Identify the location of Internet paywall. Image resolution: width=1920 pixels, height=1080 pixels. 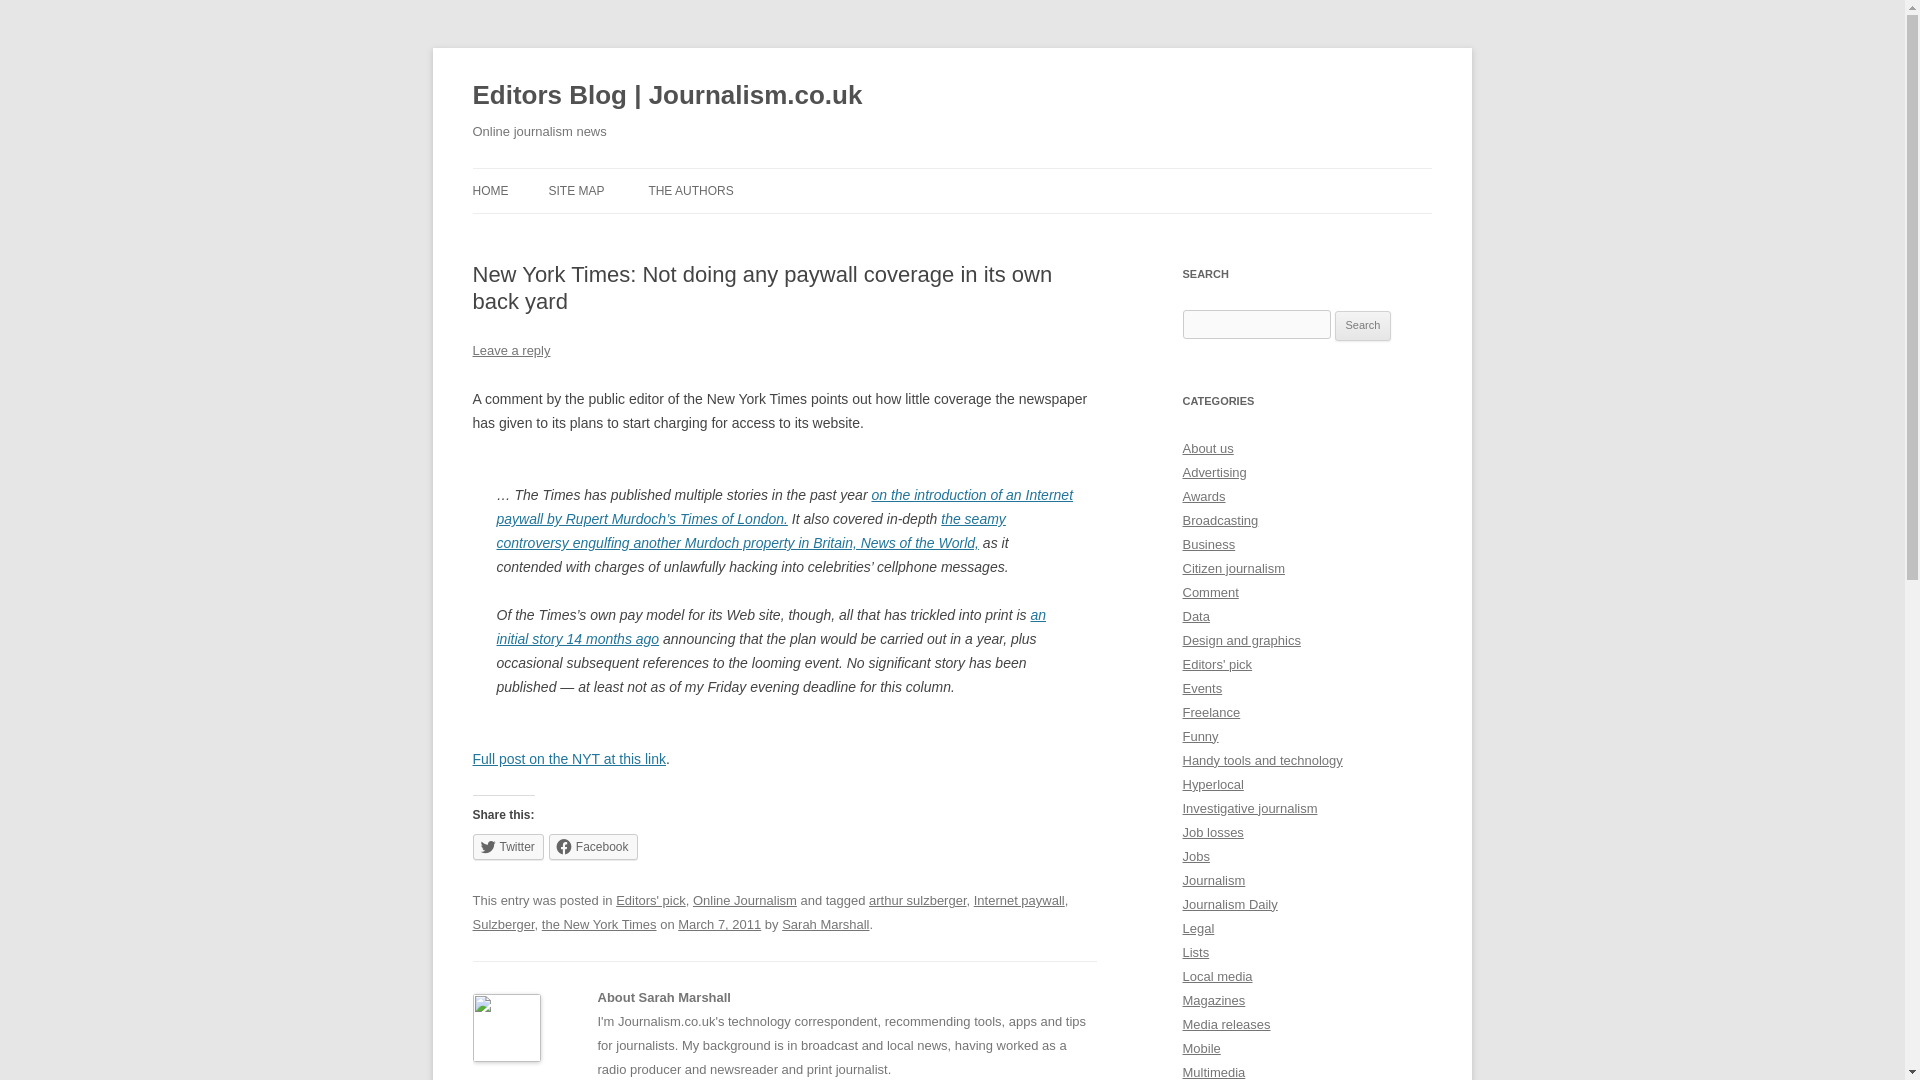
(1019, 900).